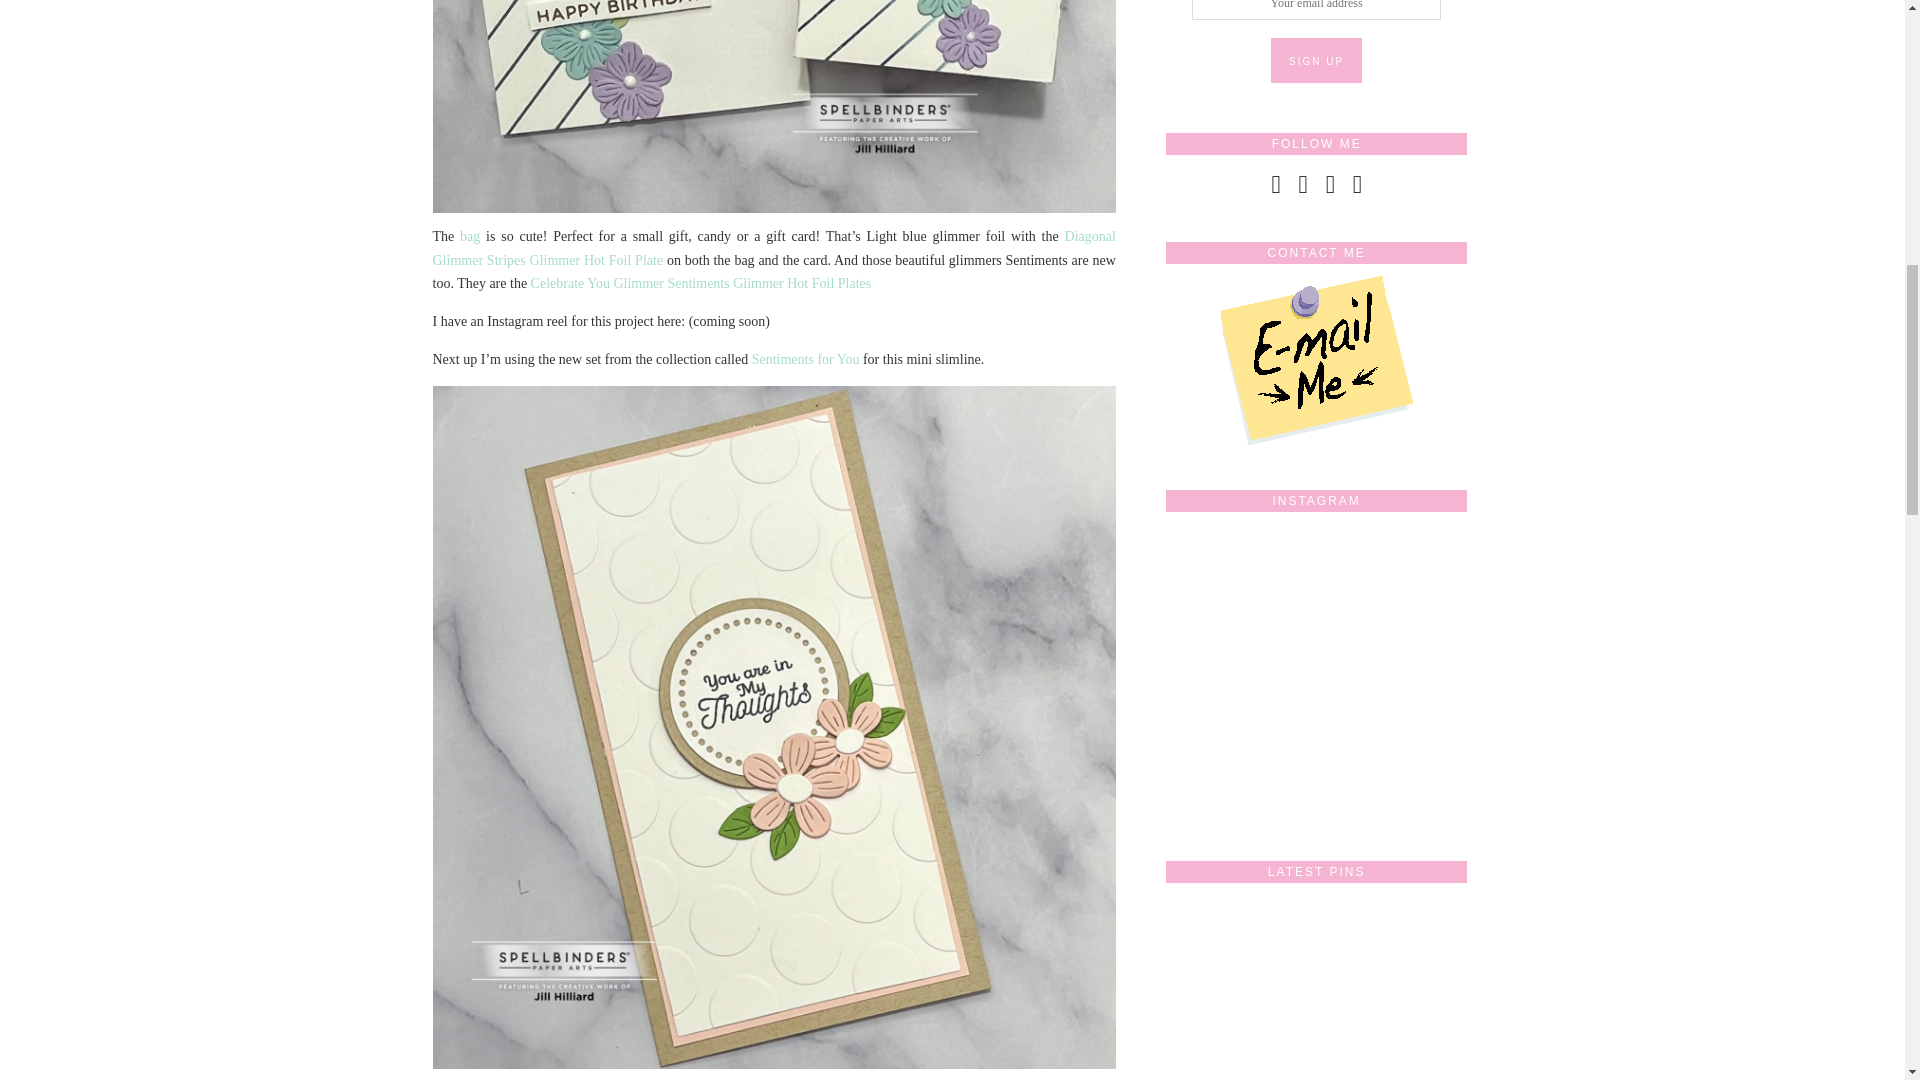  What do you see at coordinates (806, 360) in the screenshot?
I see `Sentiments for You` at bounding box center [806, 360].